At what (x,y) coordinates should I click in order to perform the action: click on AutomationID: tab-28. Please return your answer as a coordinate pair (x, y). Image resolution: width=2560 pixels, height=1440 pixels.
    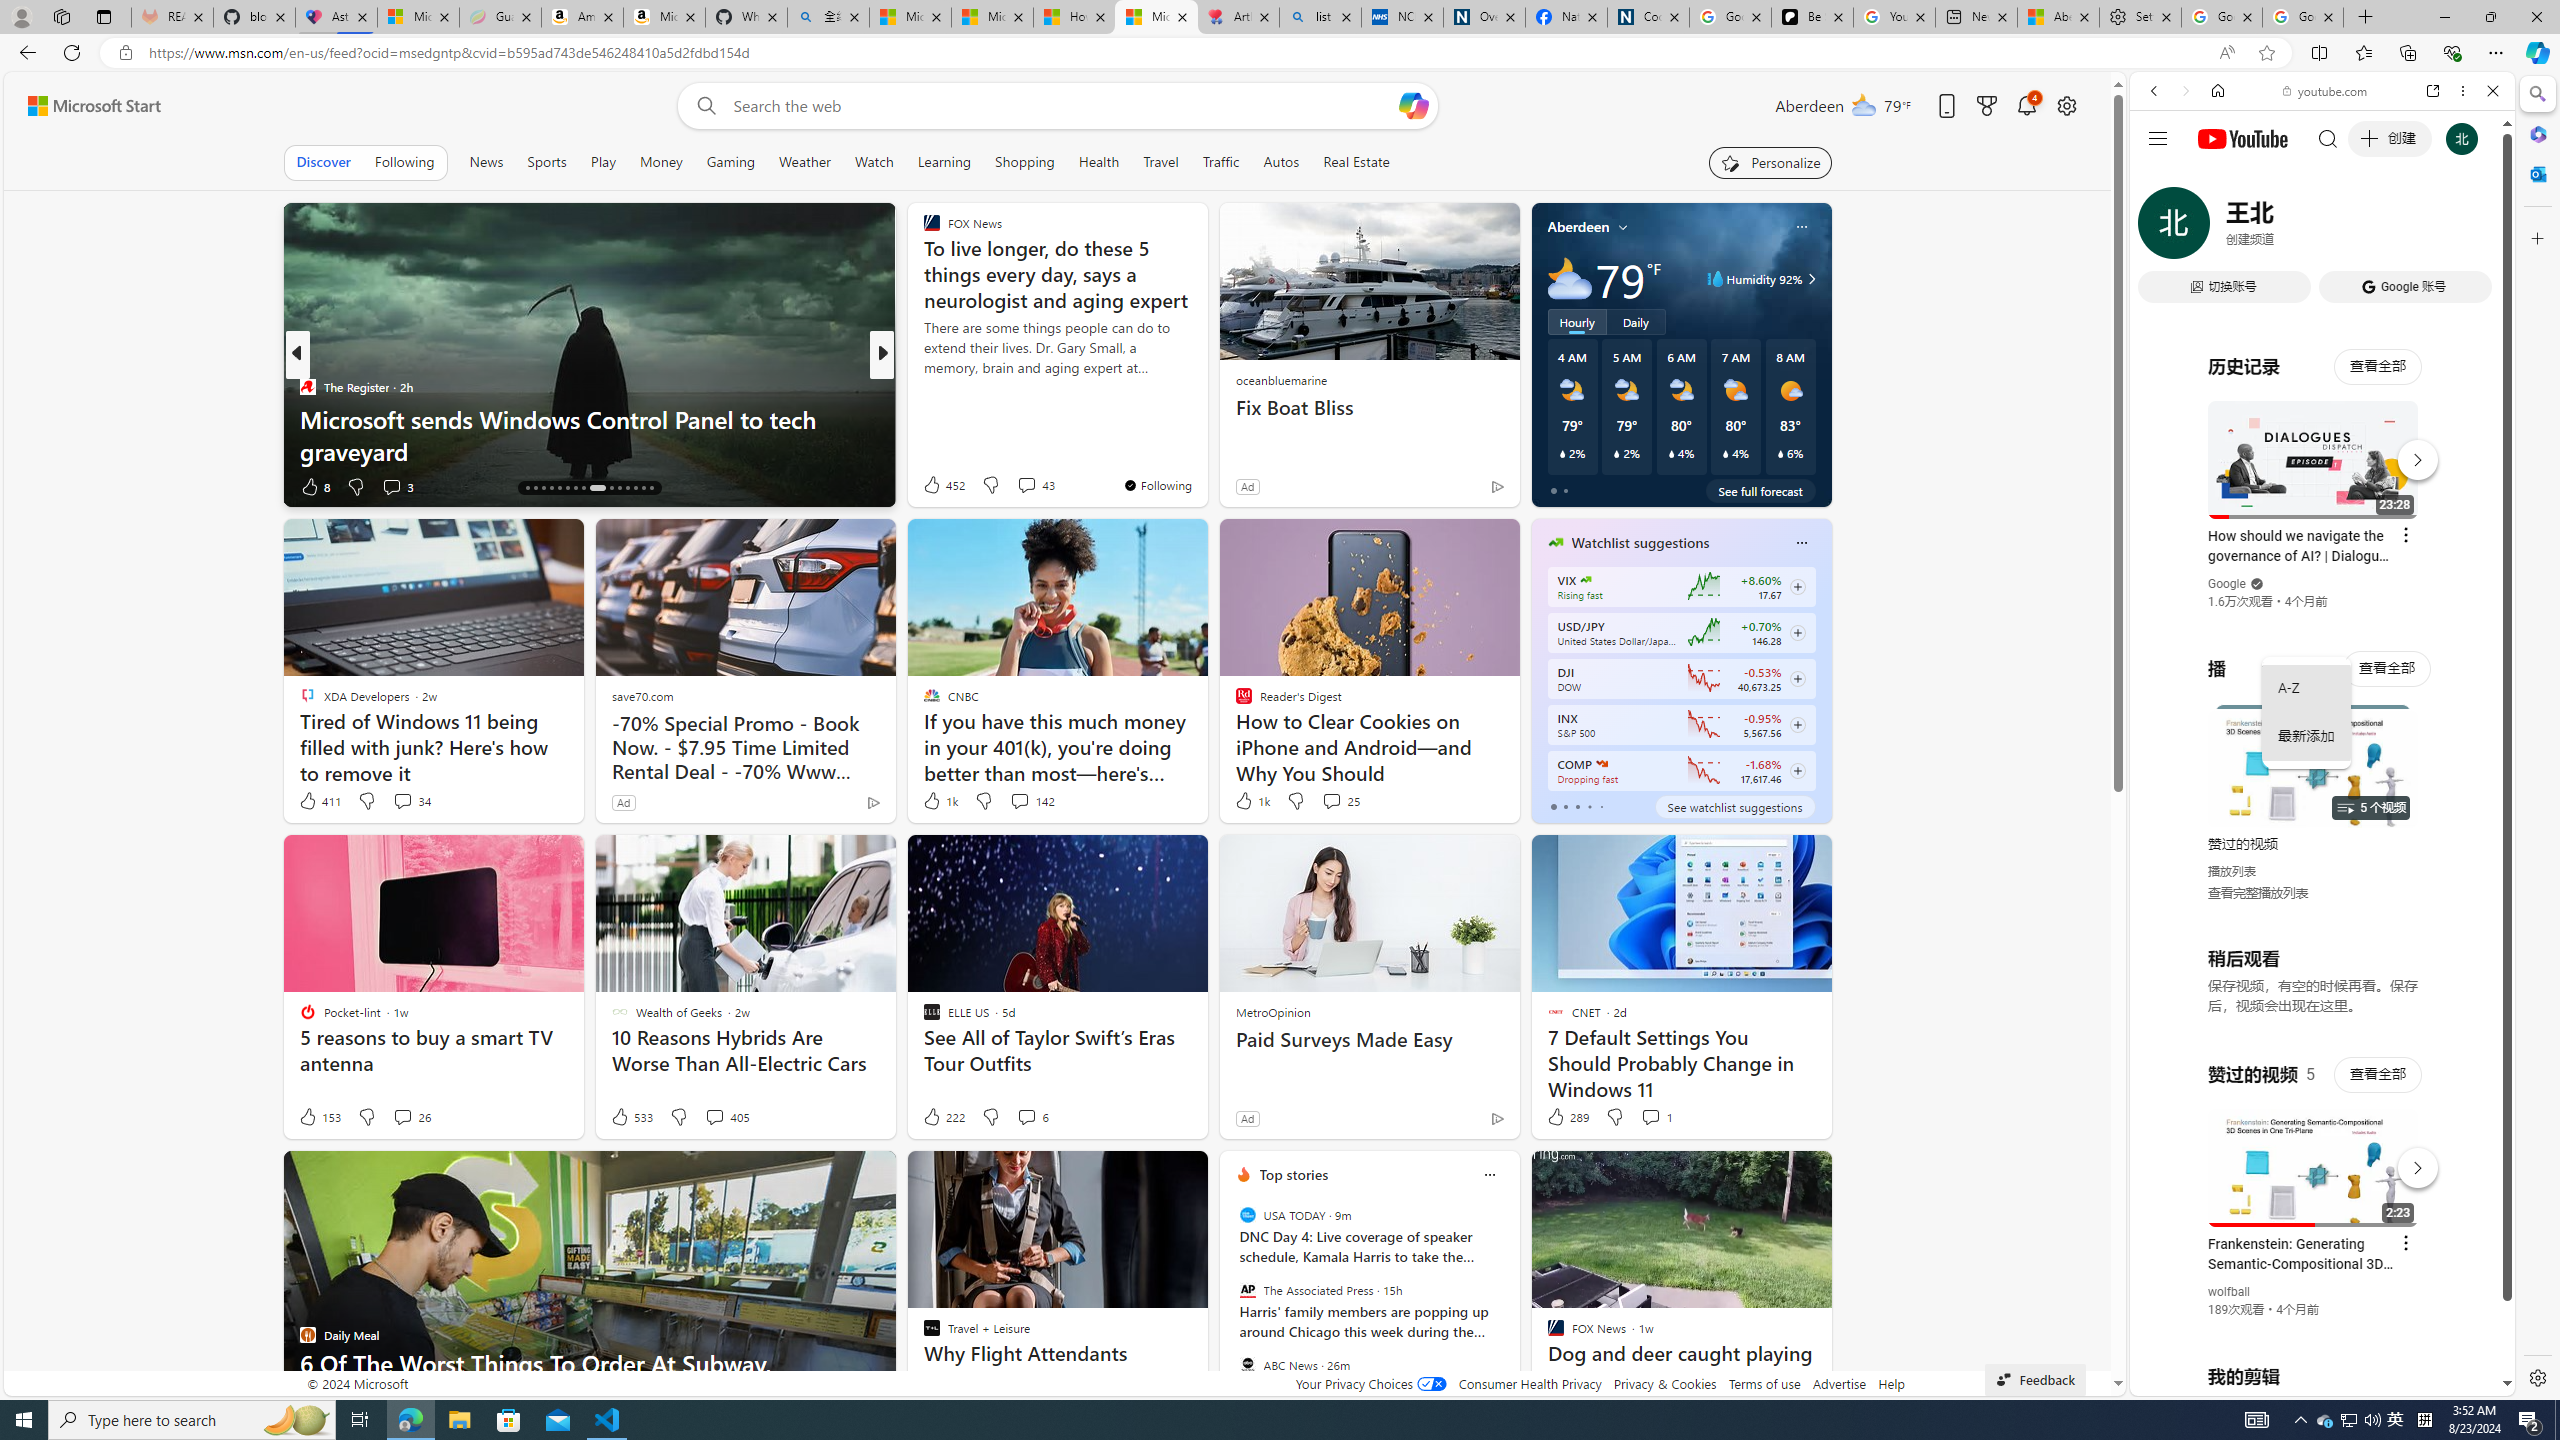
    Looking at the image, I should click on (634, 488).